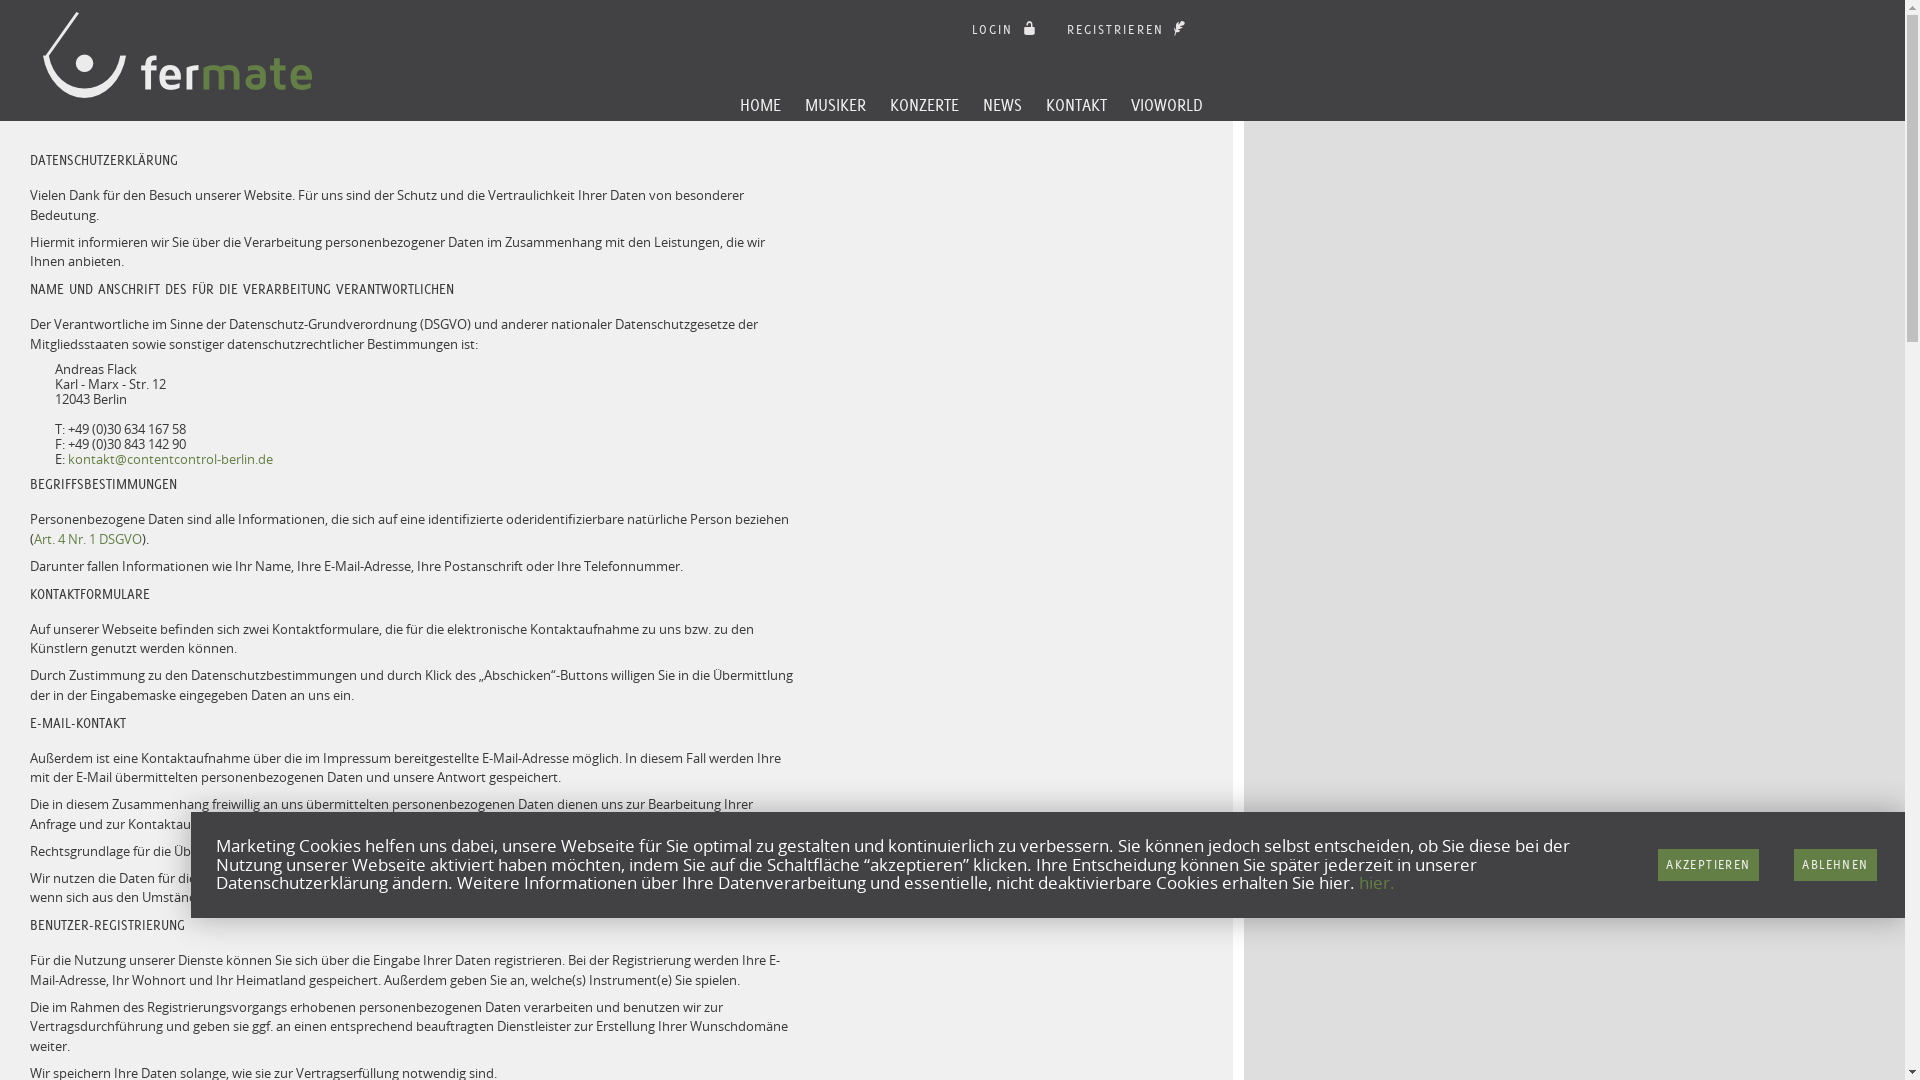 This screenshot has height=1080, width=1920. I want to click on Art. 4 Nr. 1 DSGVO, so click(88, 539).